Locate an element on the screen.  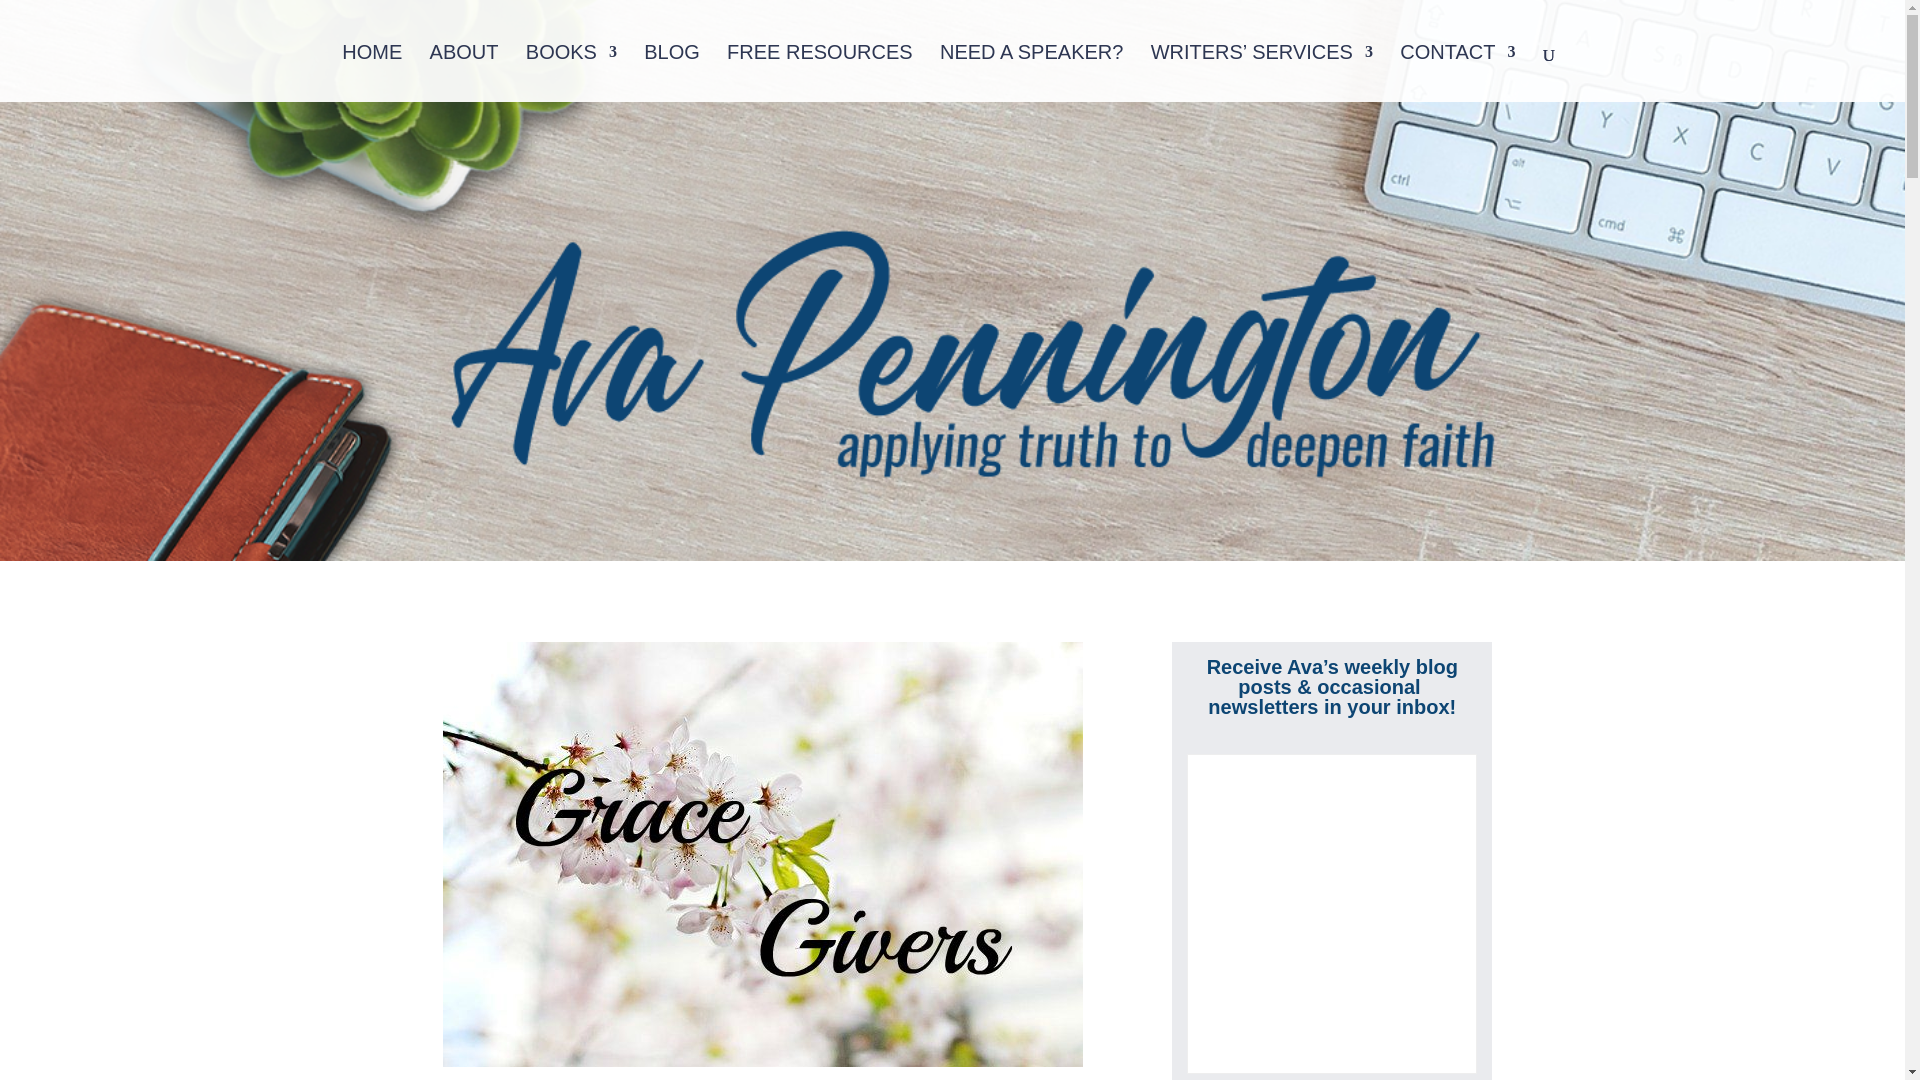
BLOG is located at coordinates (672, 73).